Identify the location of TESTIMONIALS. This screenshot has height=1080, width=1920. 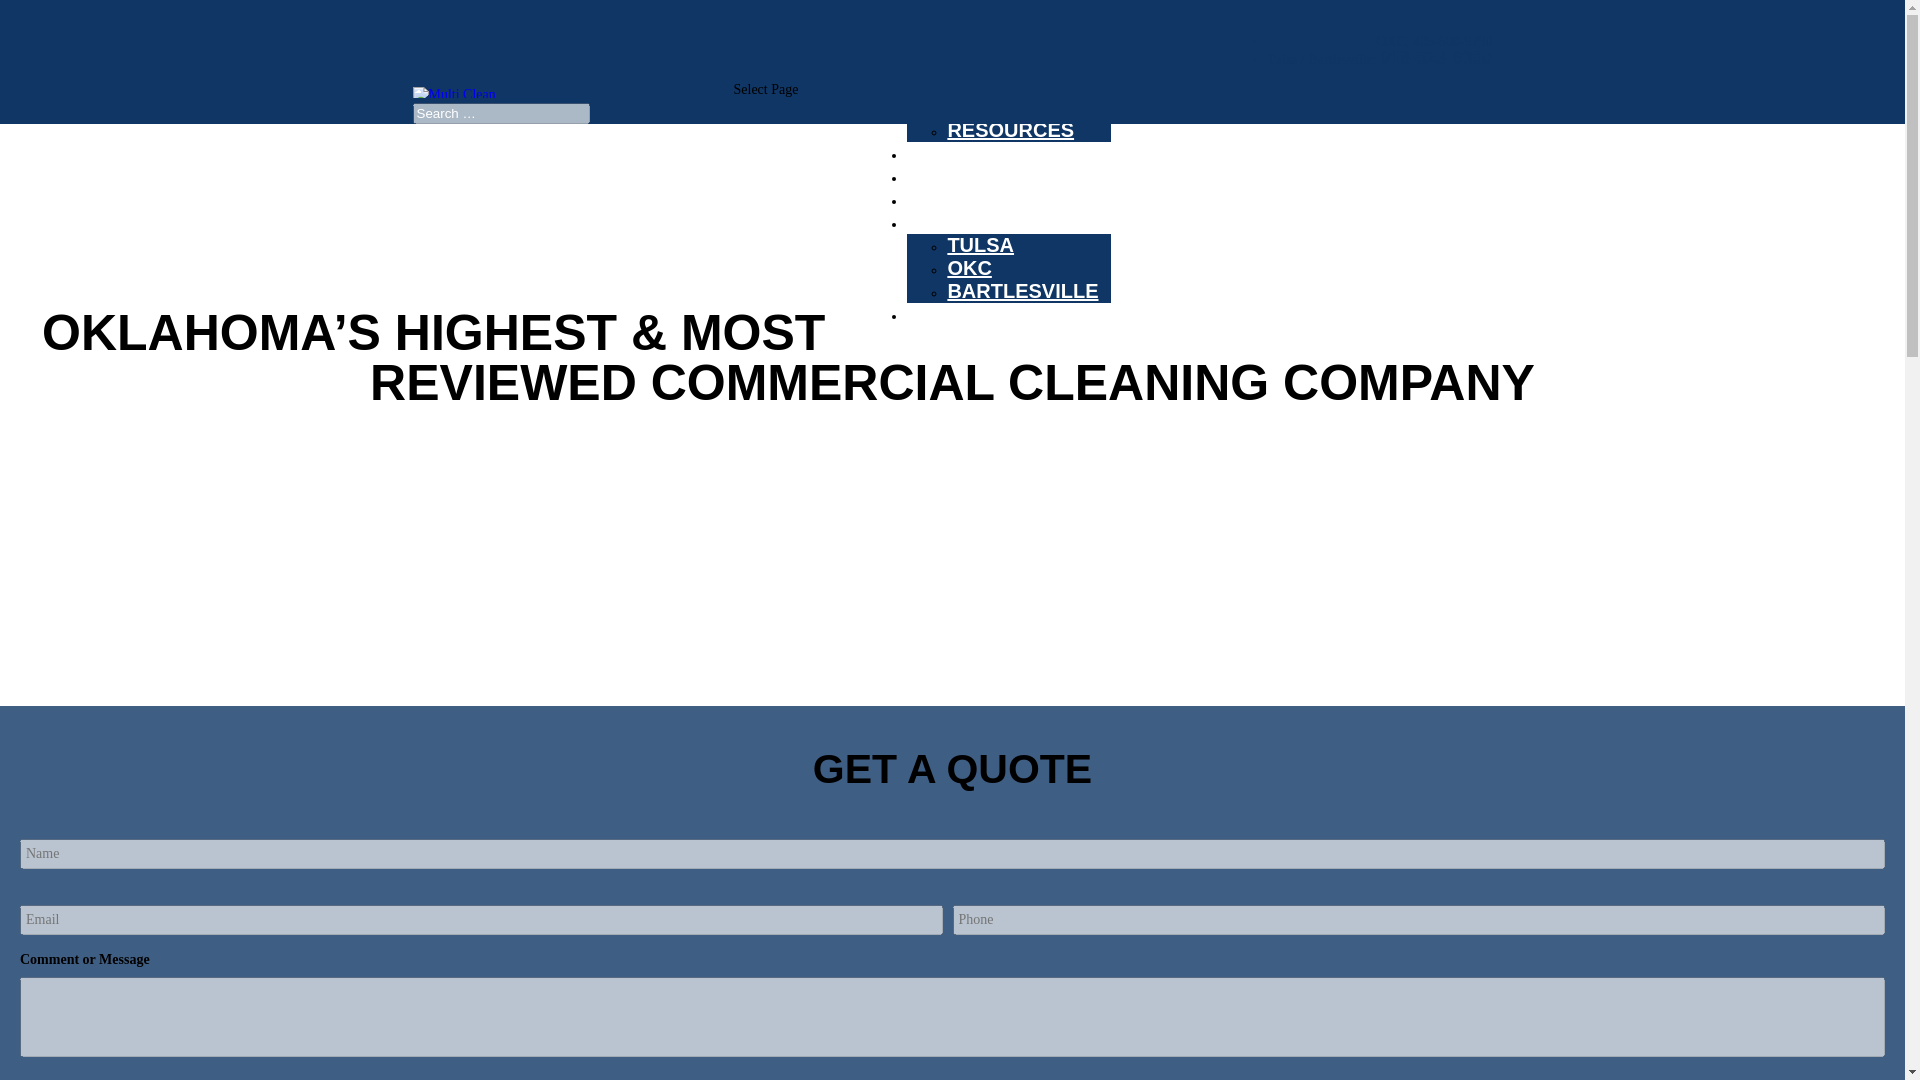
(981, 183).